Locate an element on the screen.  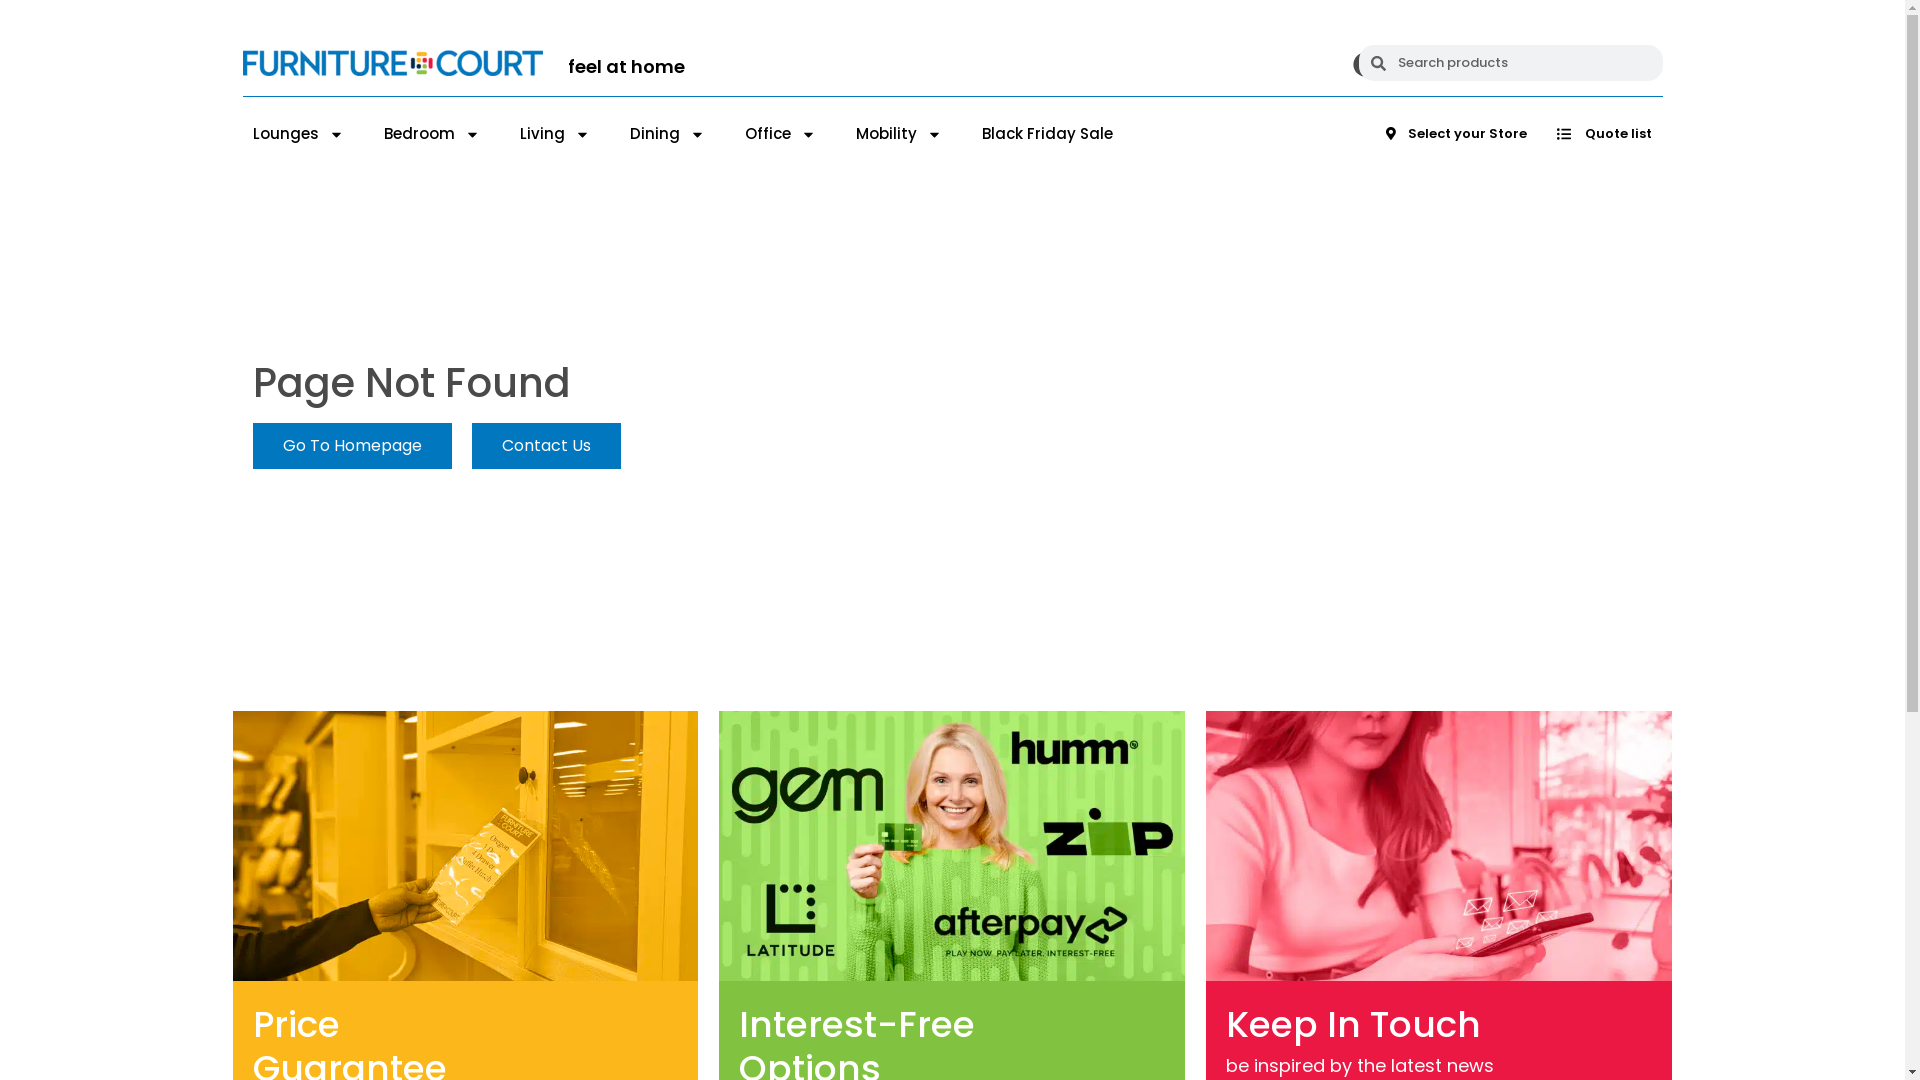
Black Friday Sale is located at coordinates (1048, 134).